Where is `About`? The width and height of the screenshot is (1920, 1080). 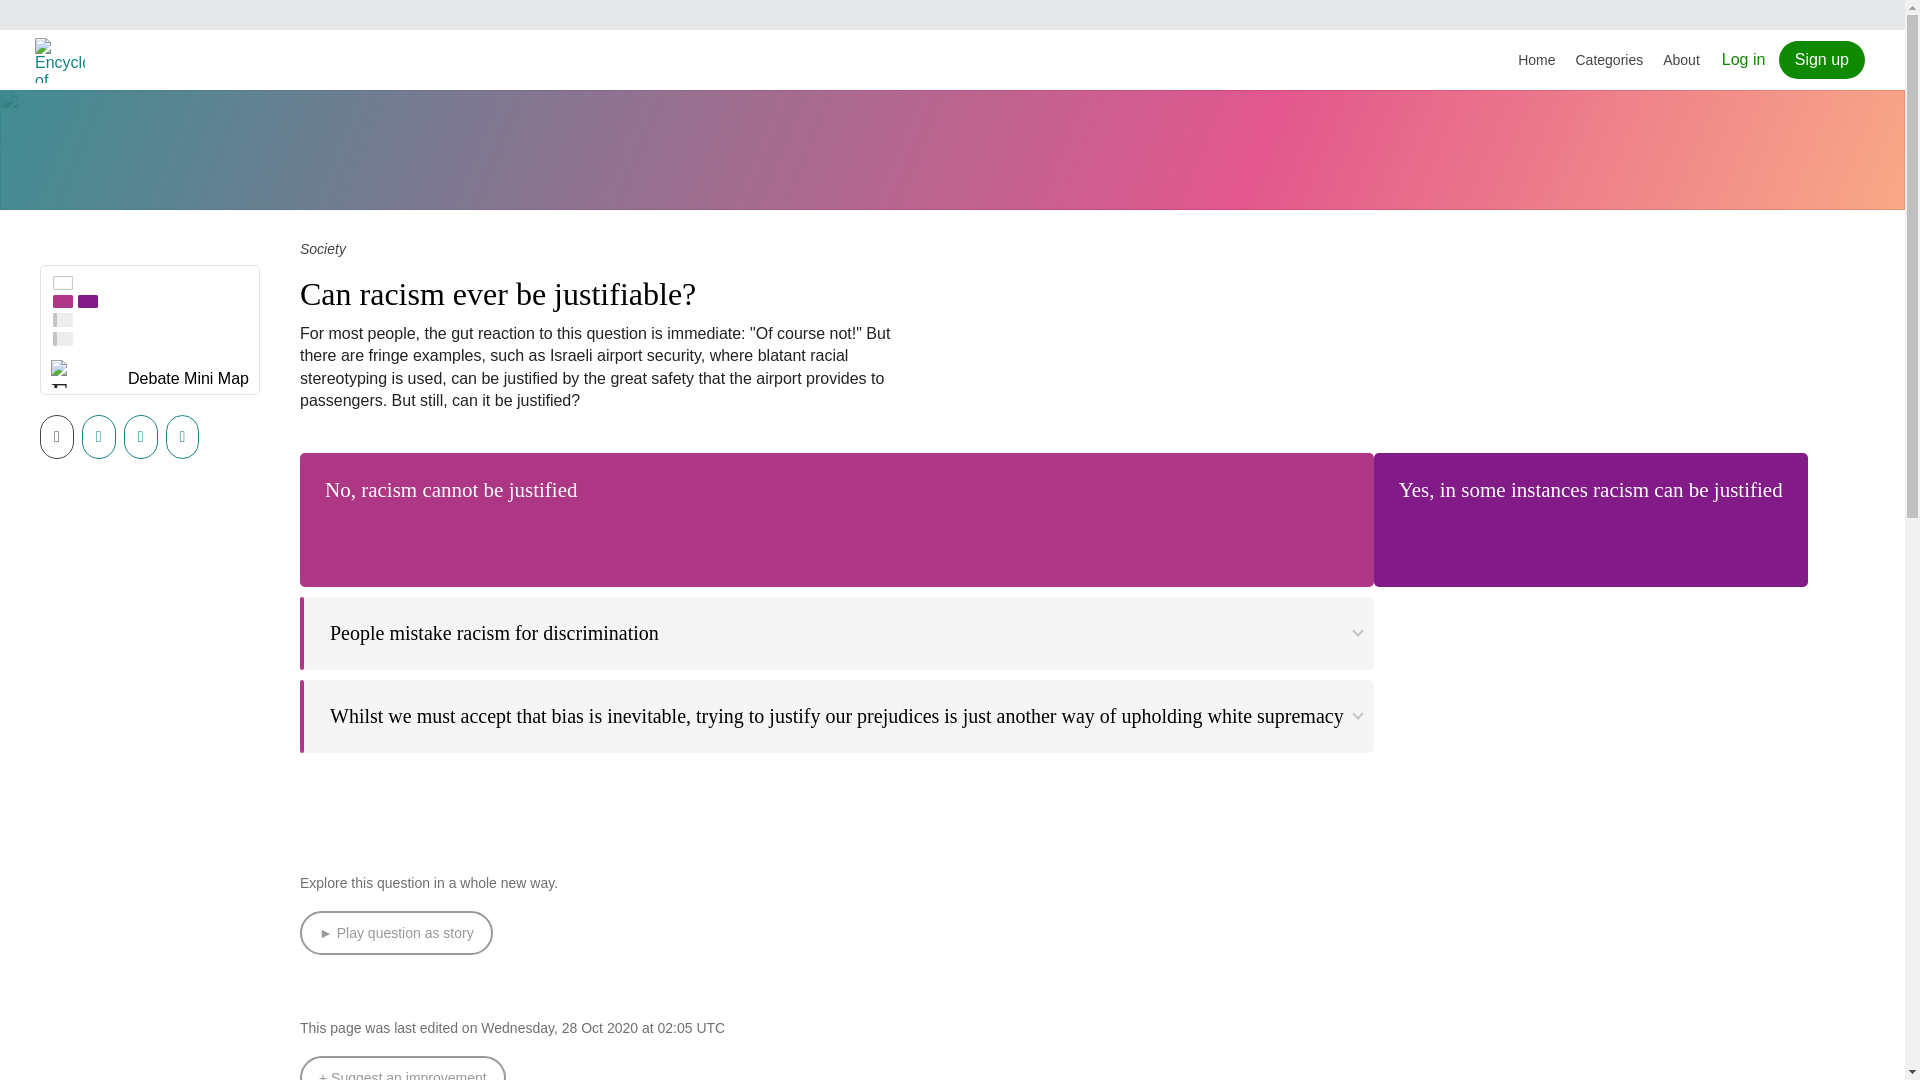
About is located at coordinates (1682, 60).